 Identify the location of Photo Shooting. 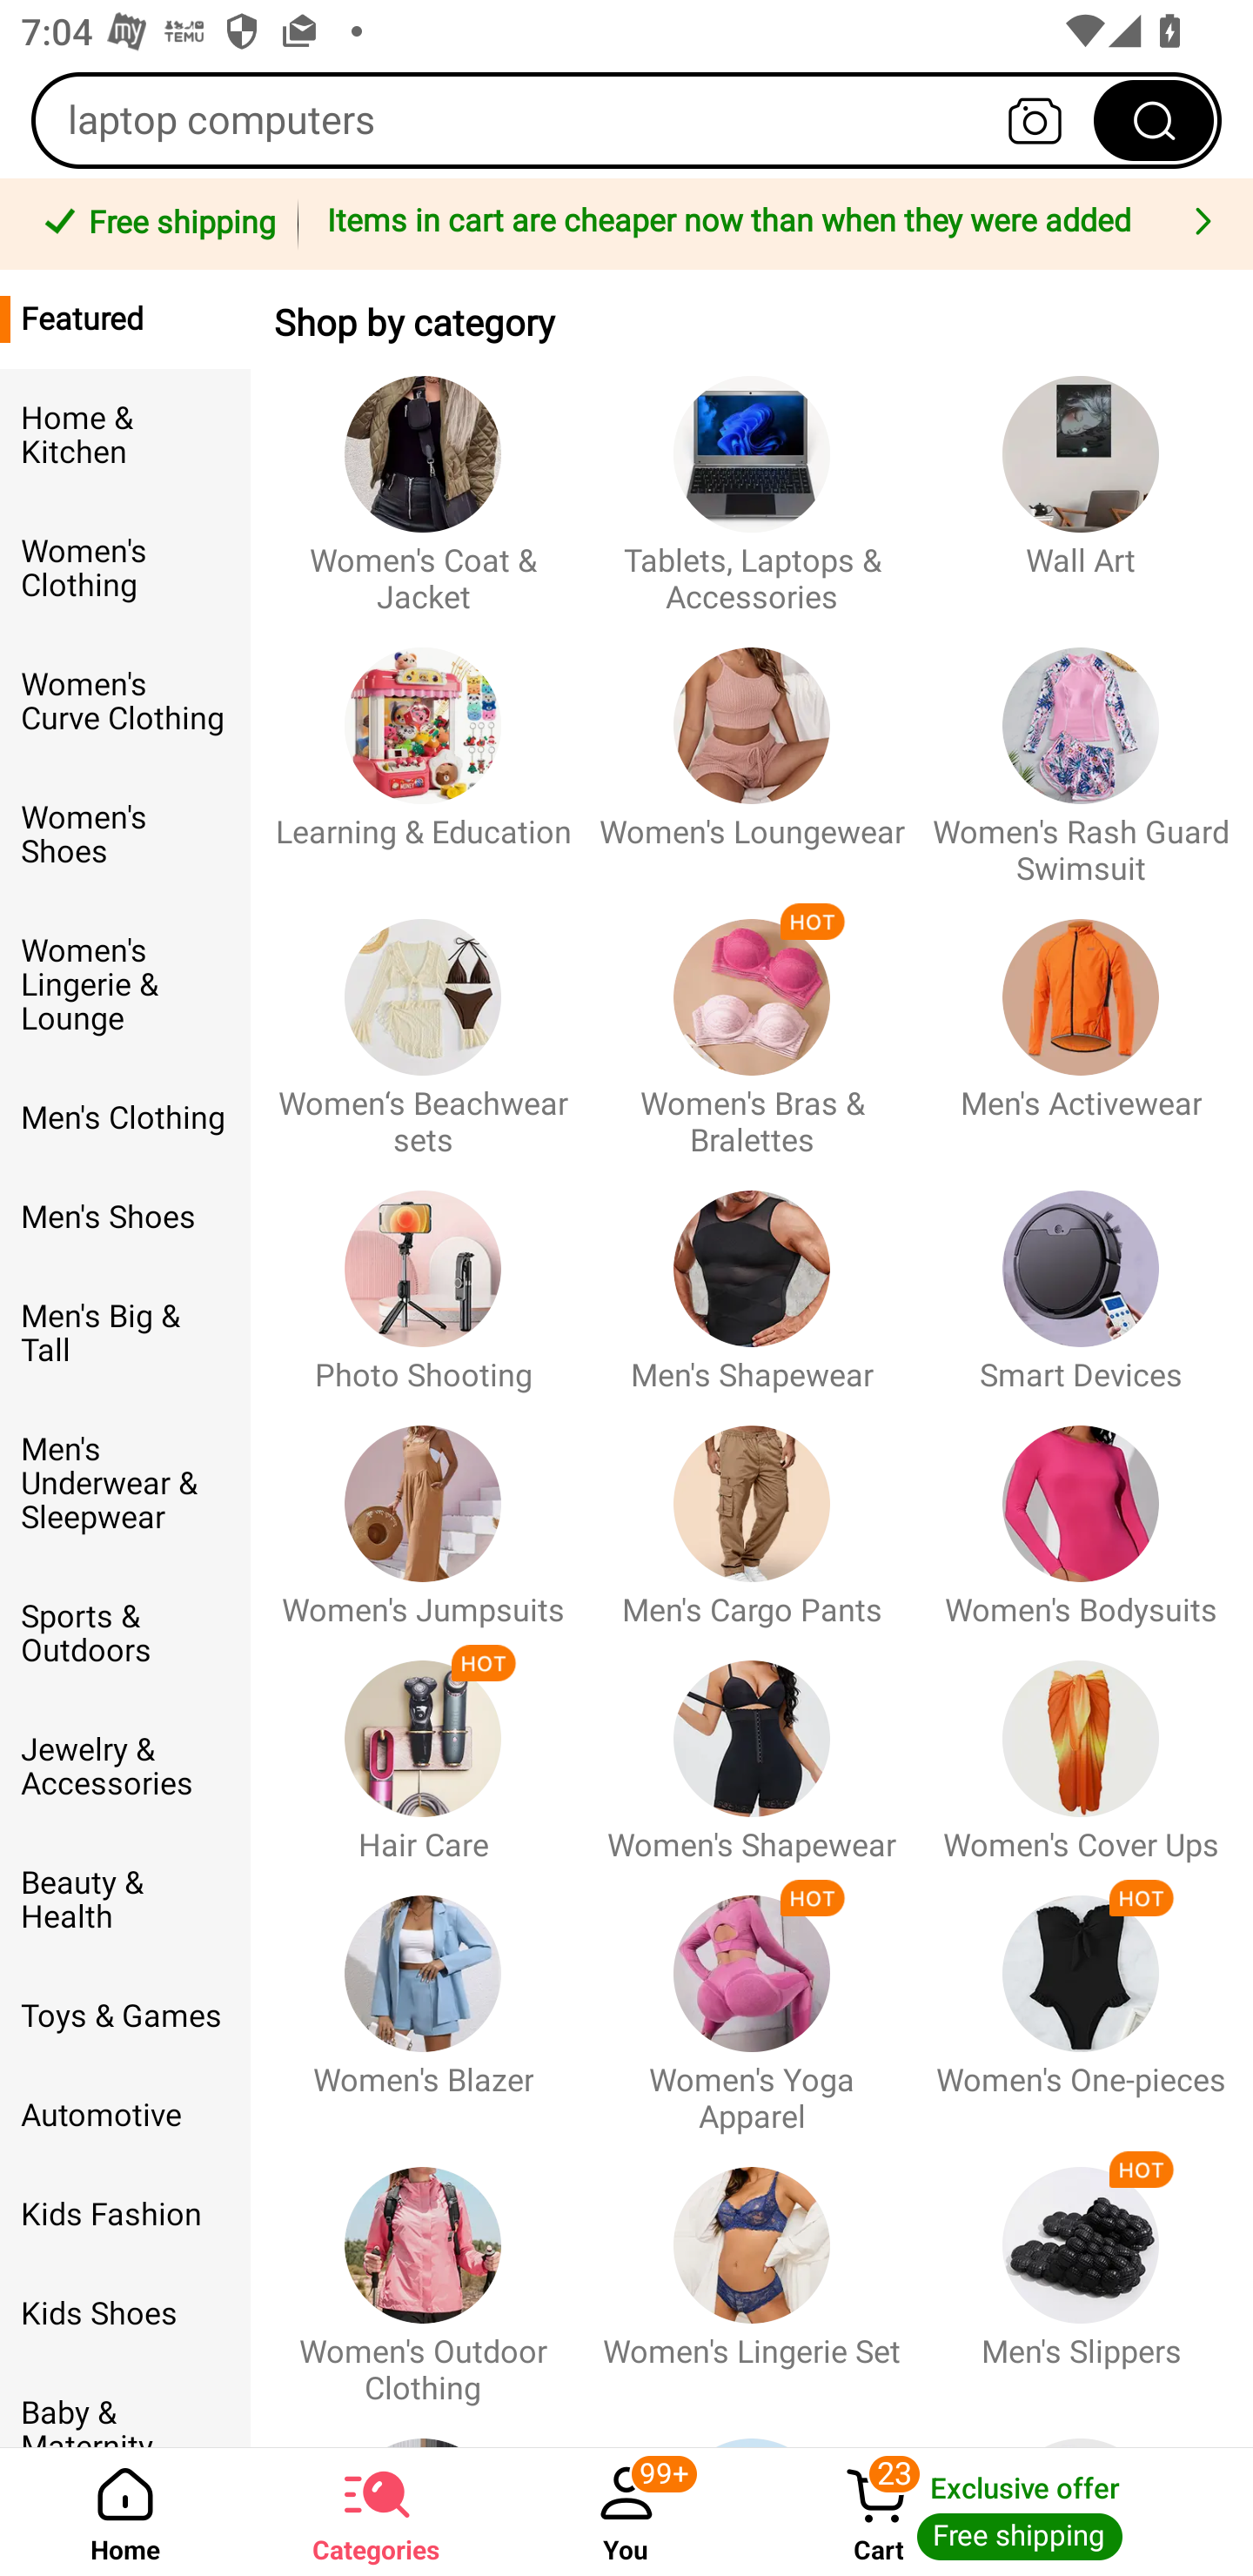
(423, 1276).